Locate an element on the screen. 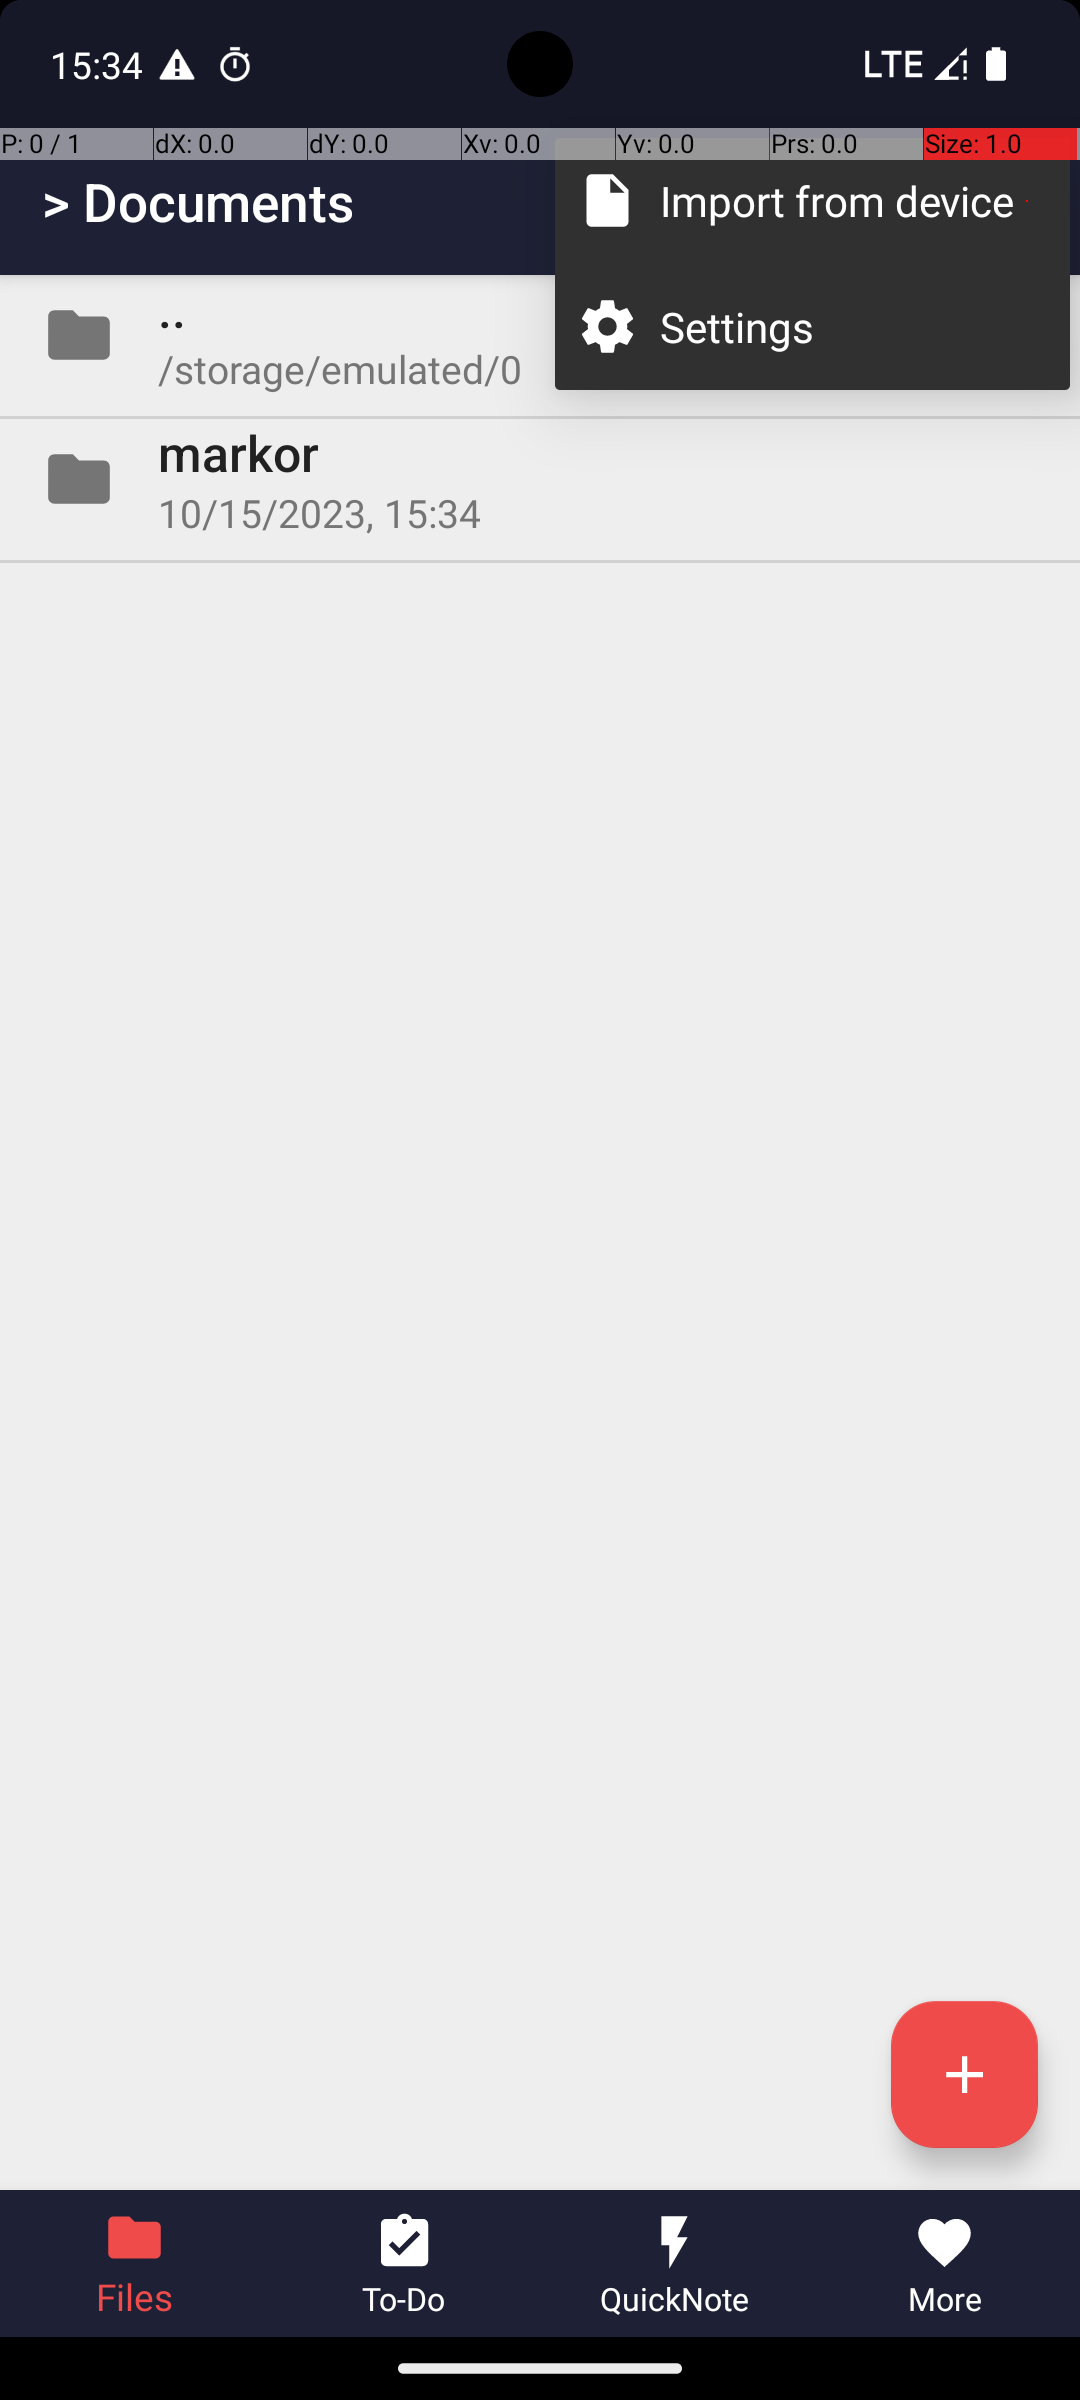 This screenshot has width=1080, height=2400. Import from device is located at coordinates (844, 200).